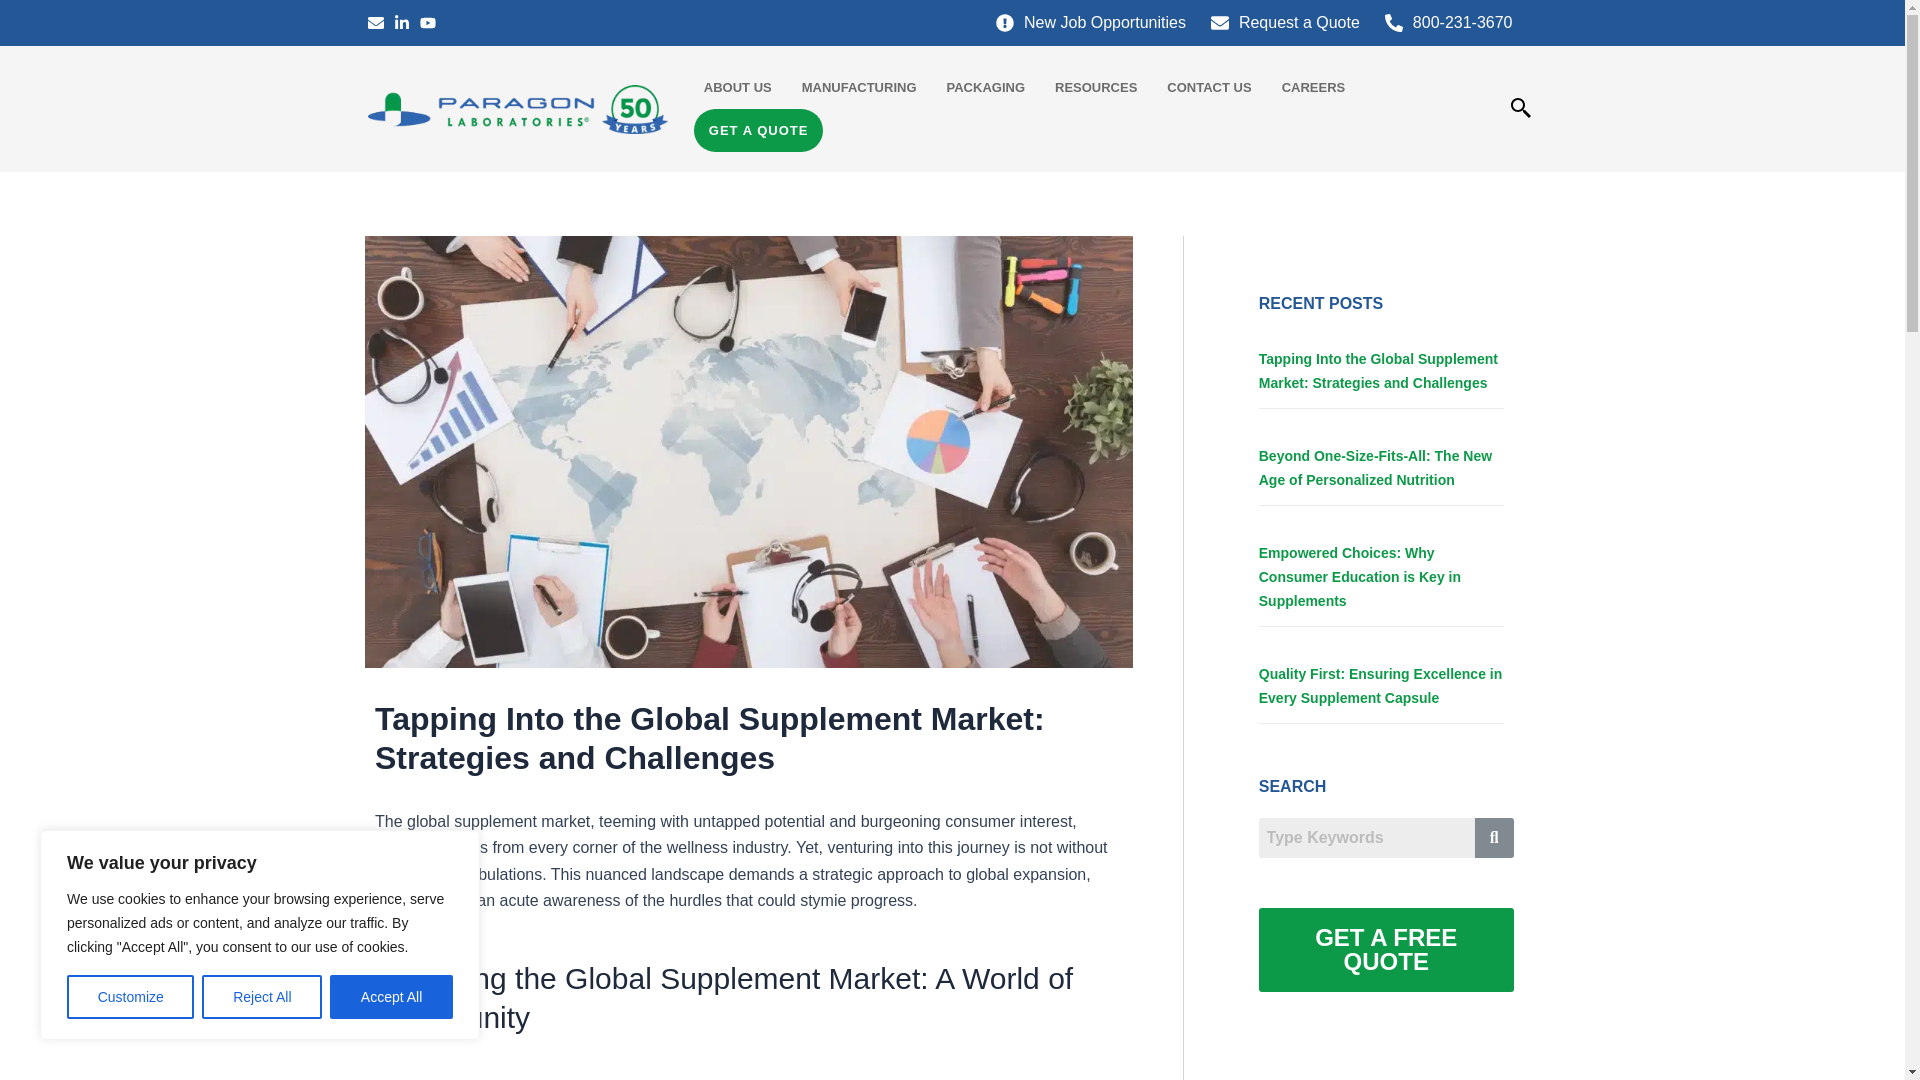 The height and width of the screenshot is (1080, 1920). I want to click on RESOURCES, so click(1096, 87).